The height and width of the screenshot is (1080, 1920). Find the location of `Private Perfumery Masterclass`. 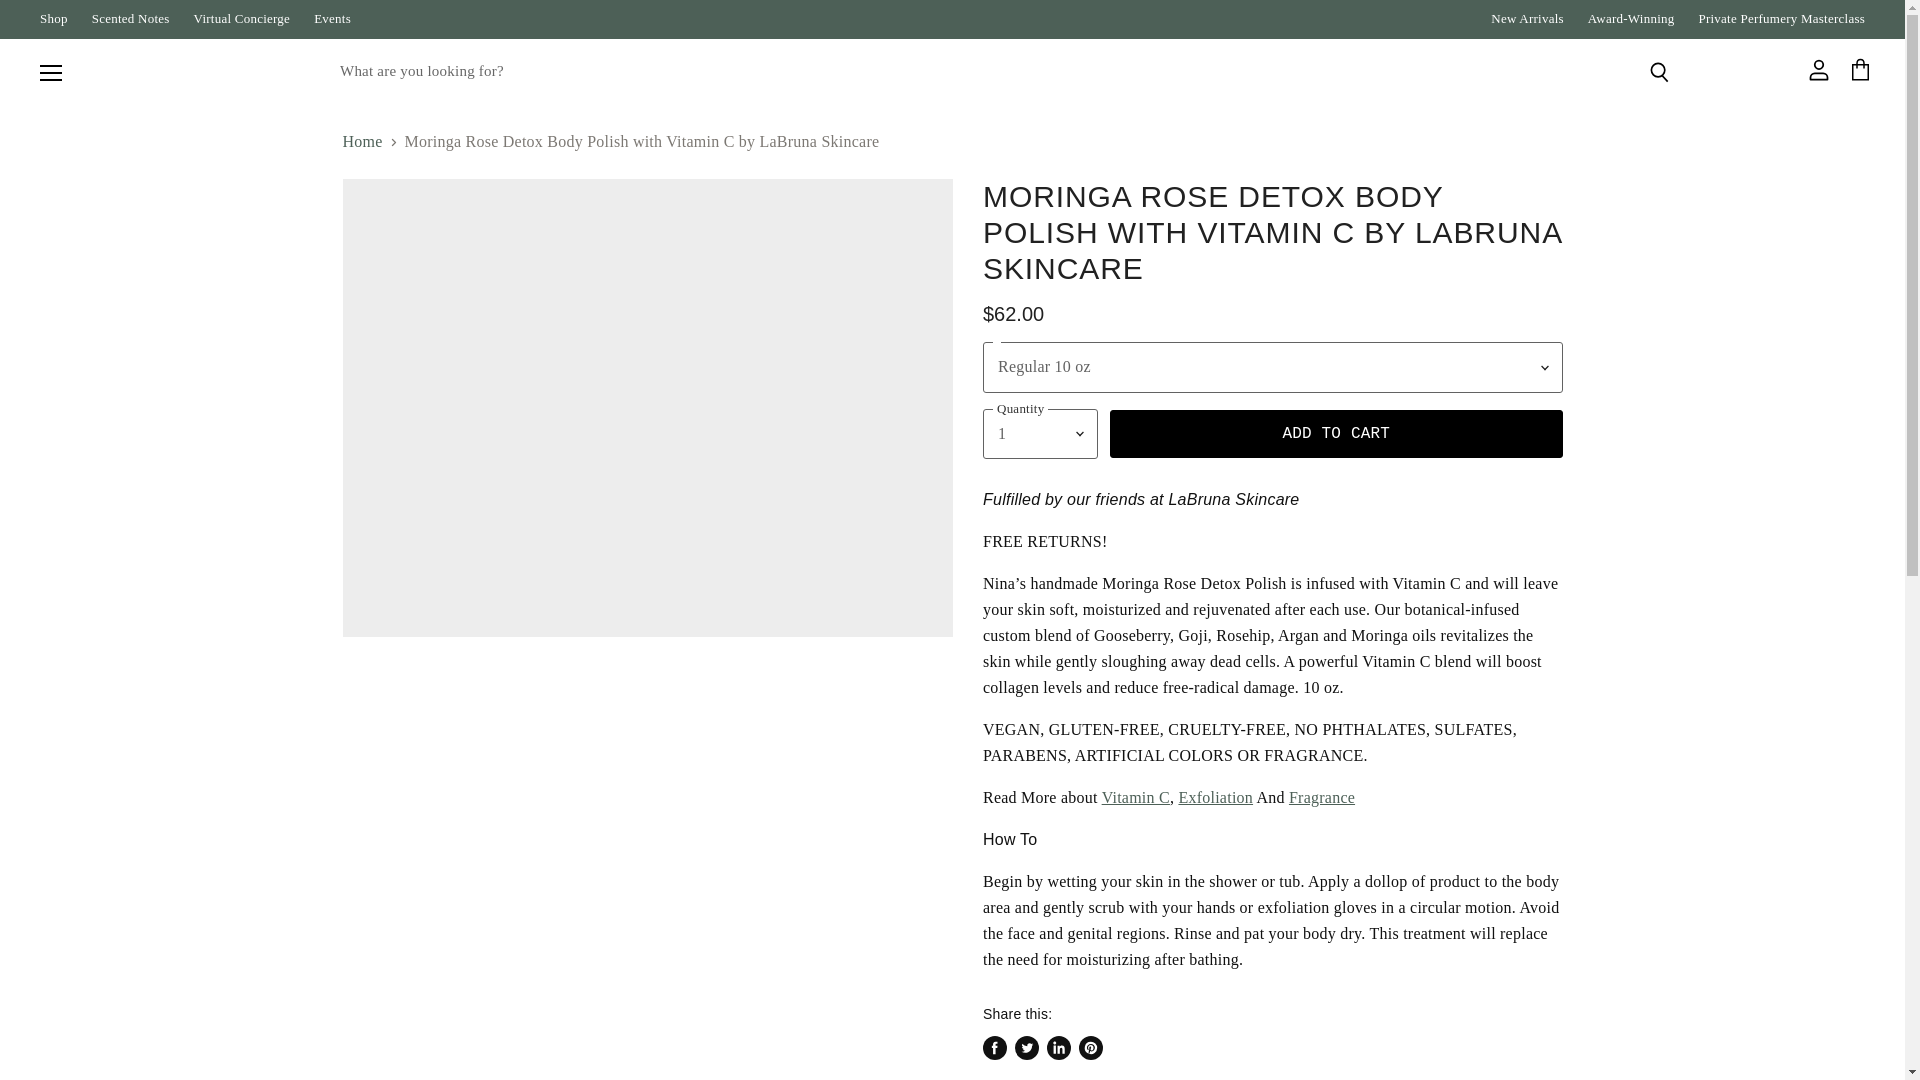

Private Perfumery Masterclass is located at coordinates (1780, 19).